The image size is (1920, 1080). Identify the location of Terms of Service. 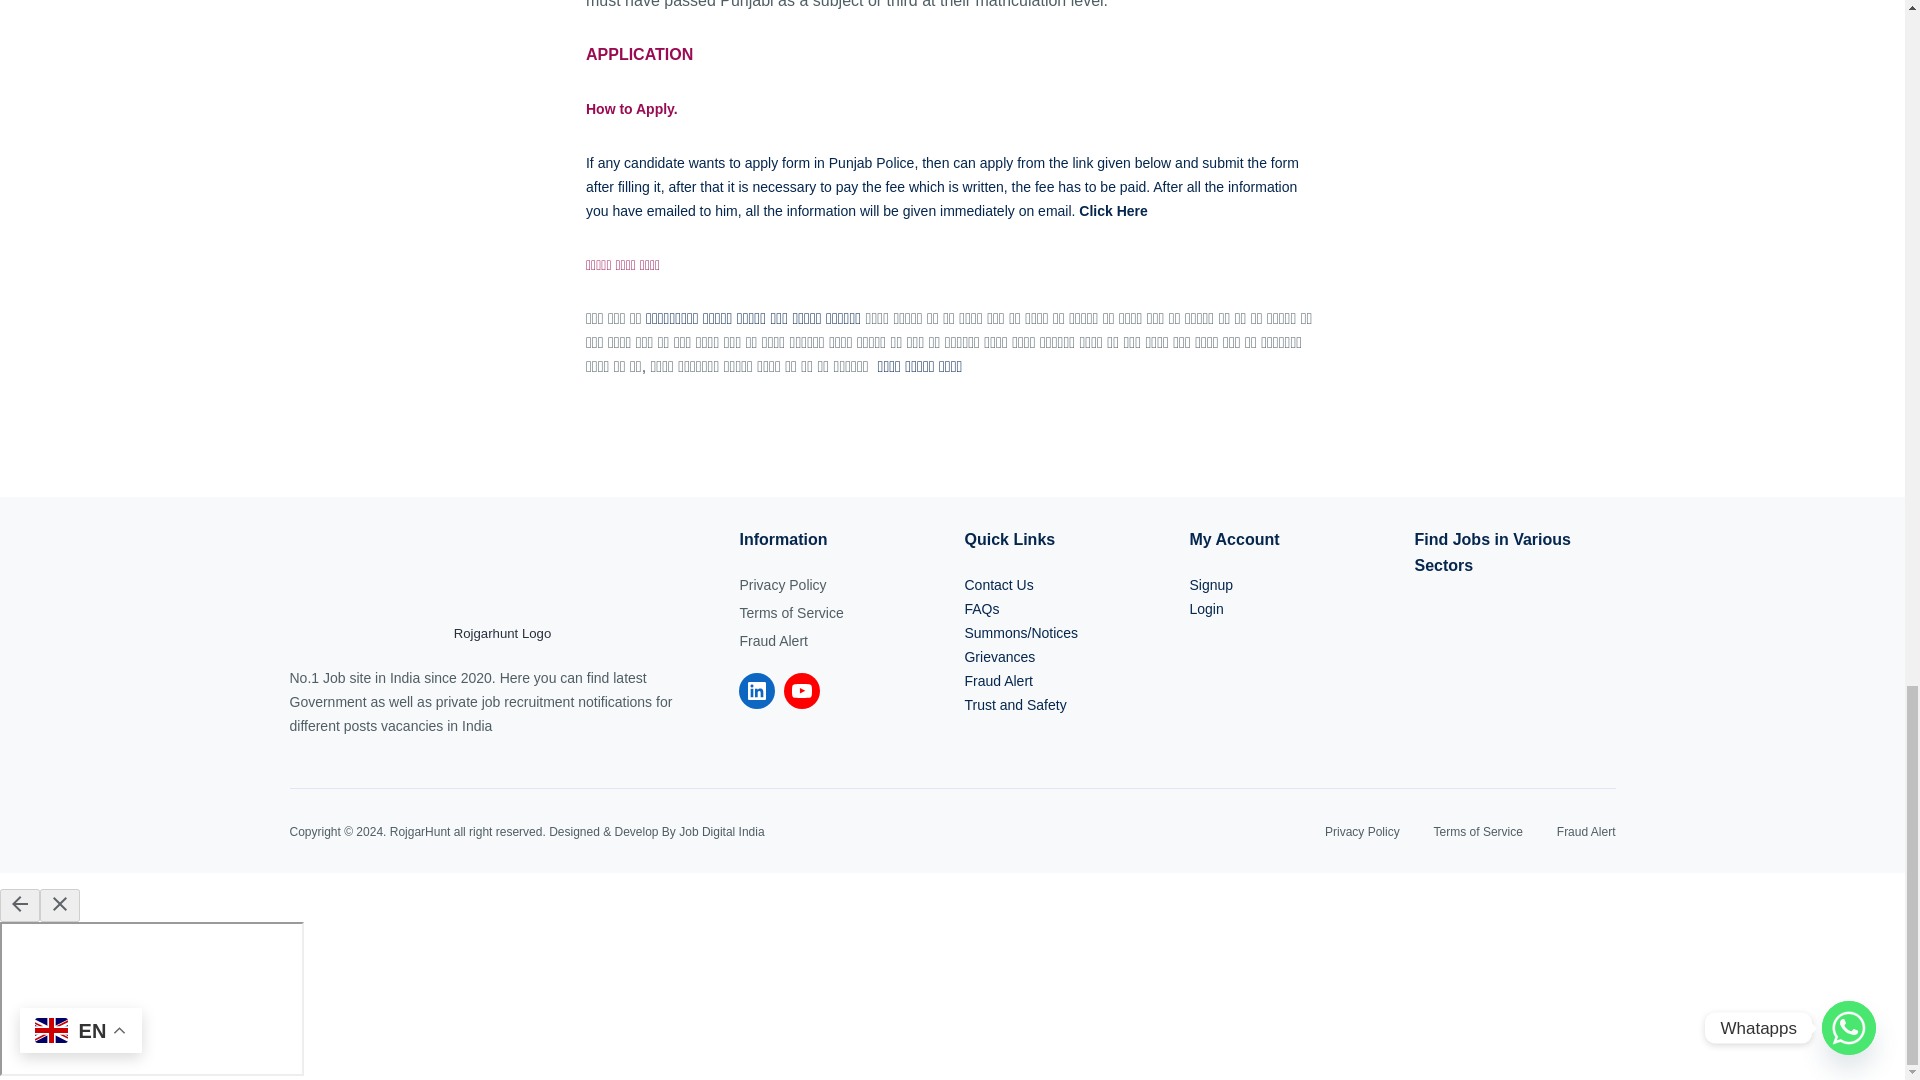
(790, 612).